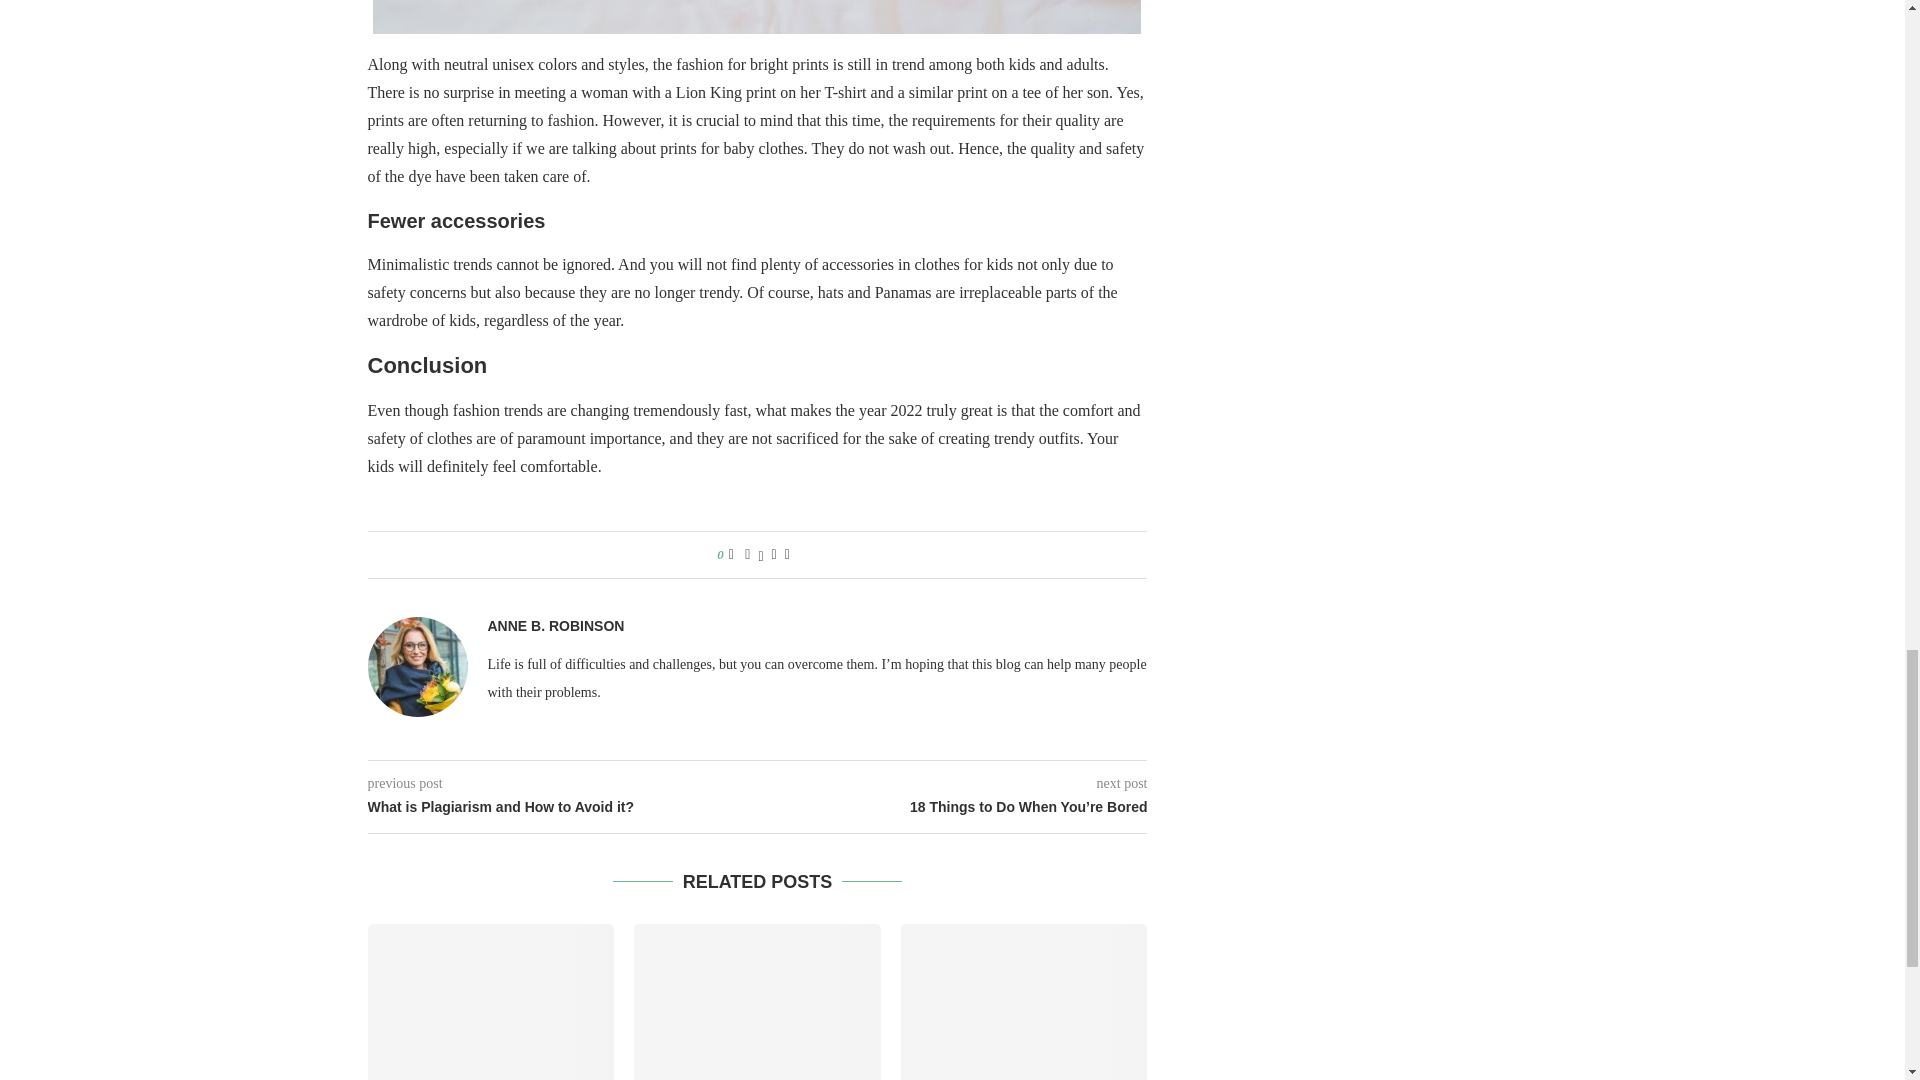 Image resolution: width=1920 pixels, height=1080 pixels. What do you see at coordinates (556, 626) in the screenshot?
I see `Author Anne B. Robinson` at bounding box center [556, 626].